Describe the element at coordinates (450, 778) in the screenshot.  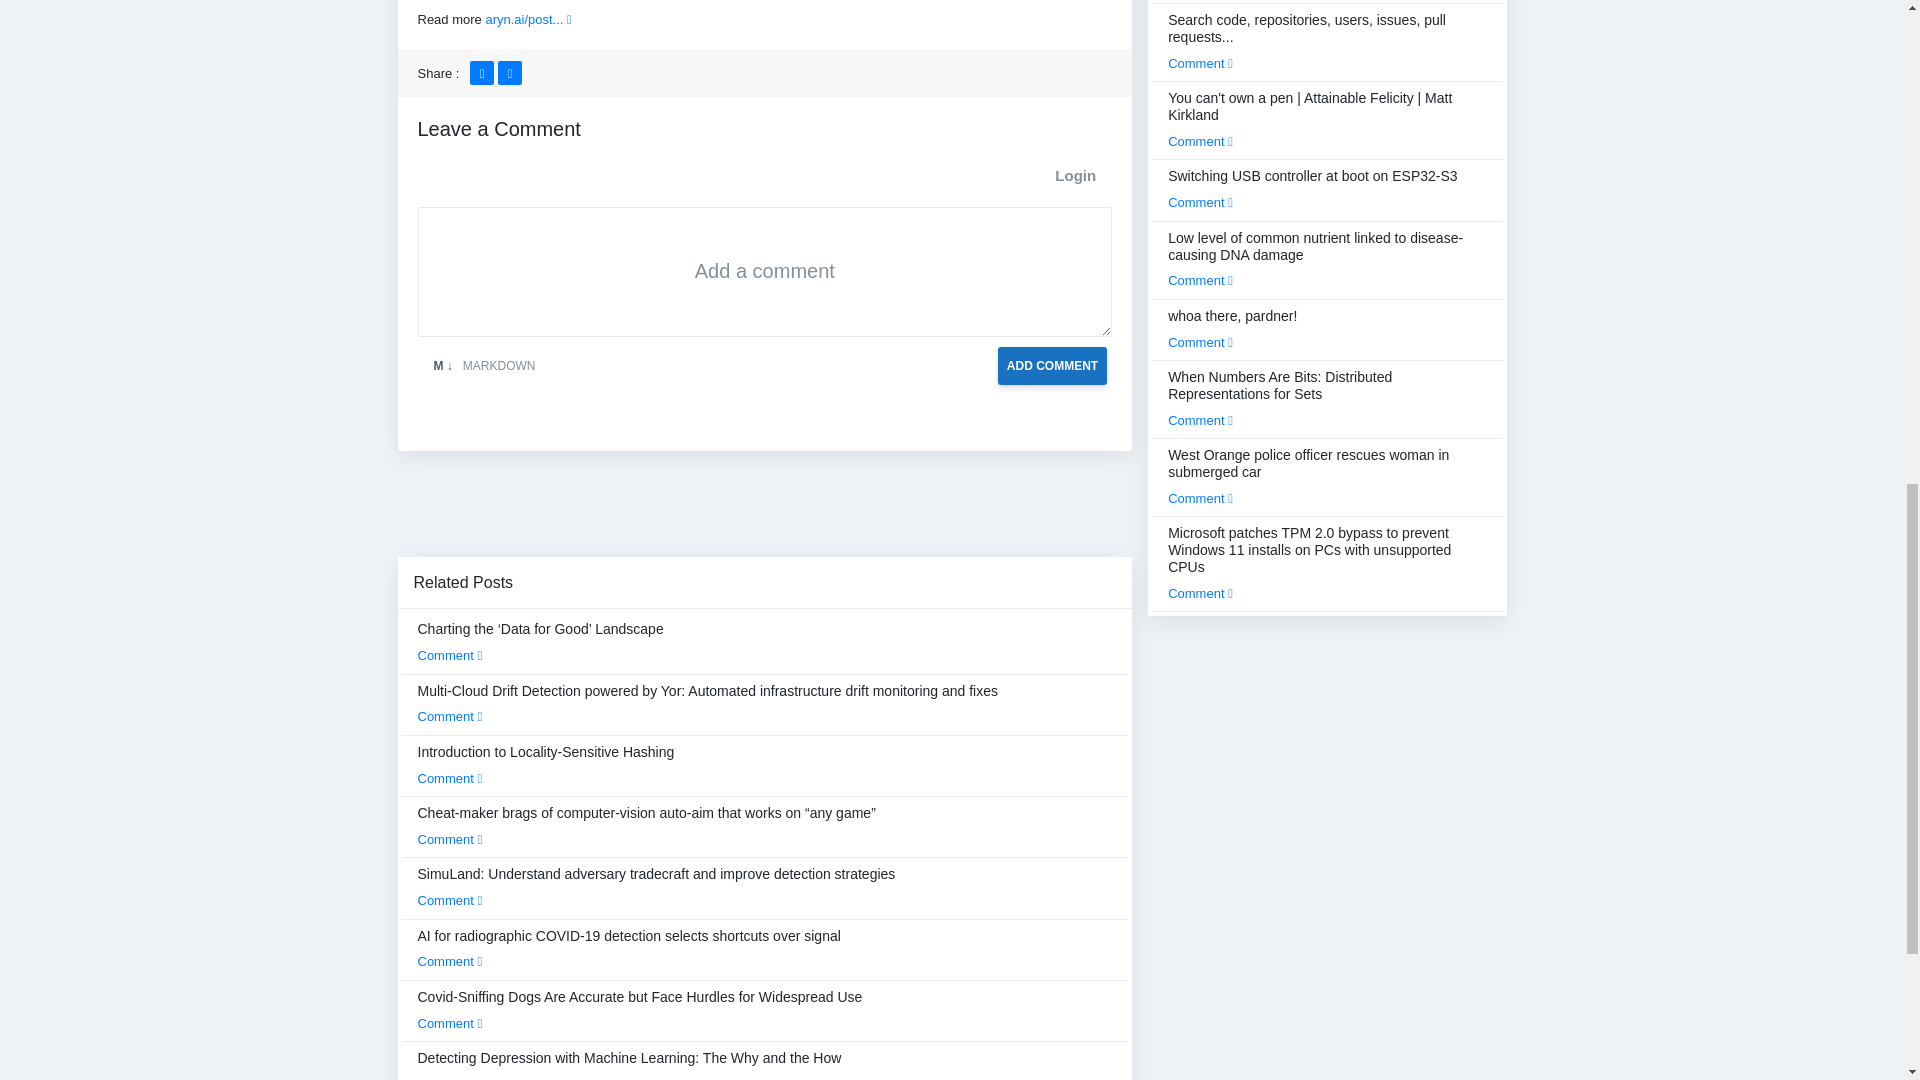
I see `Comment` at that location.